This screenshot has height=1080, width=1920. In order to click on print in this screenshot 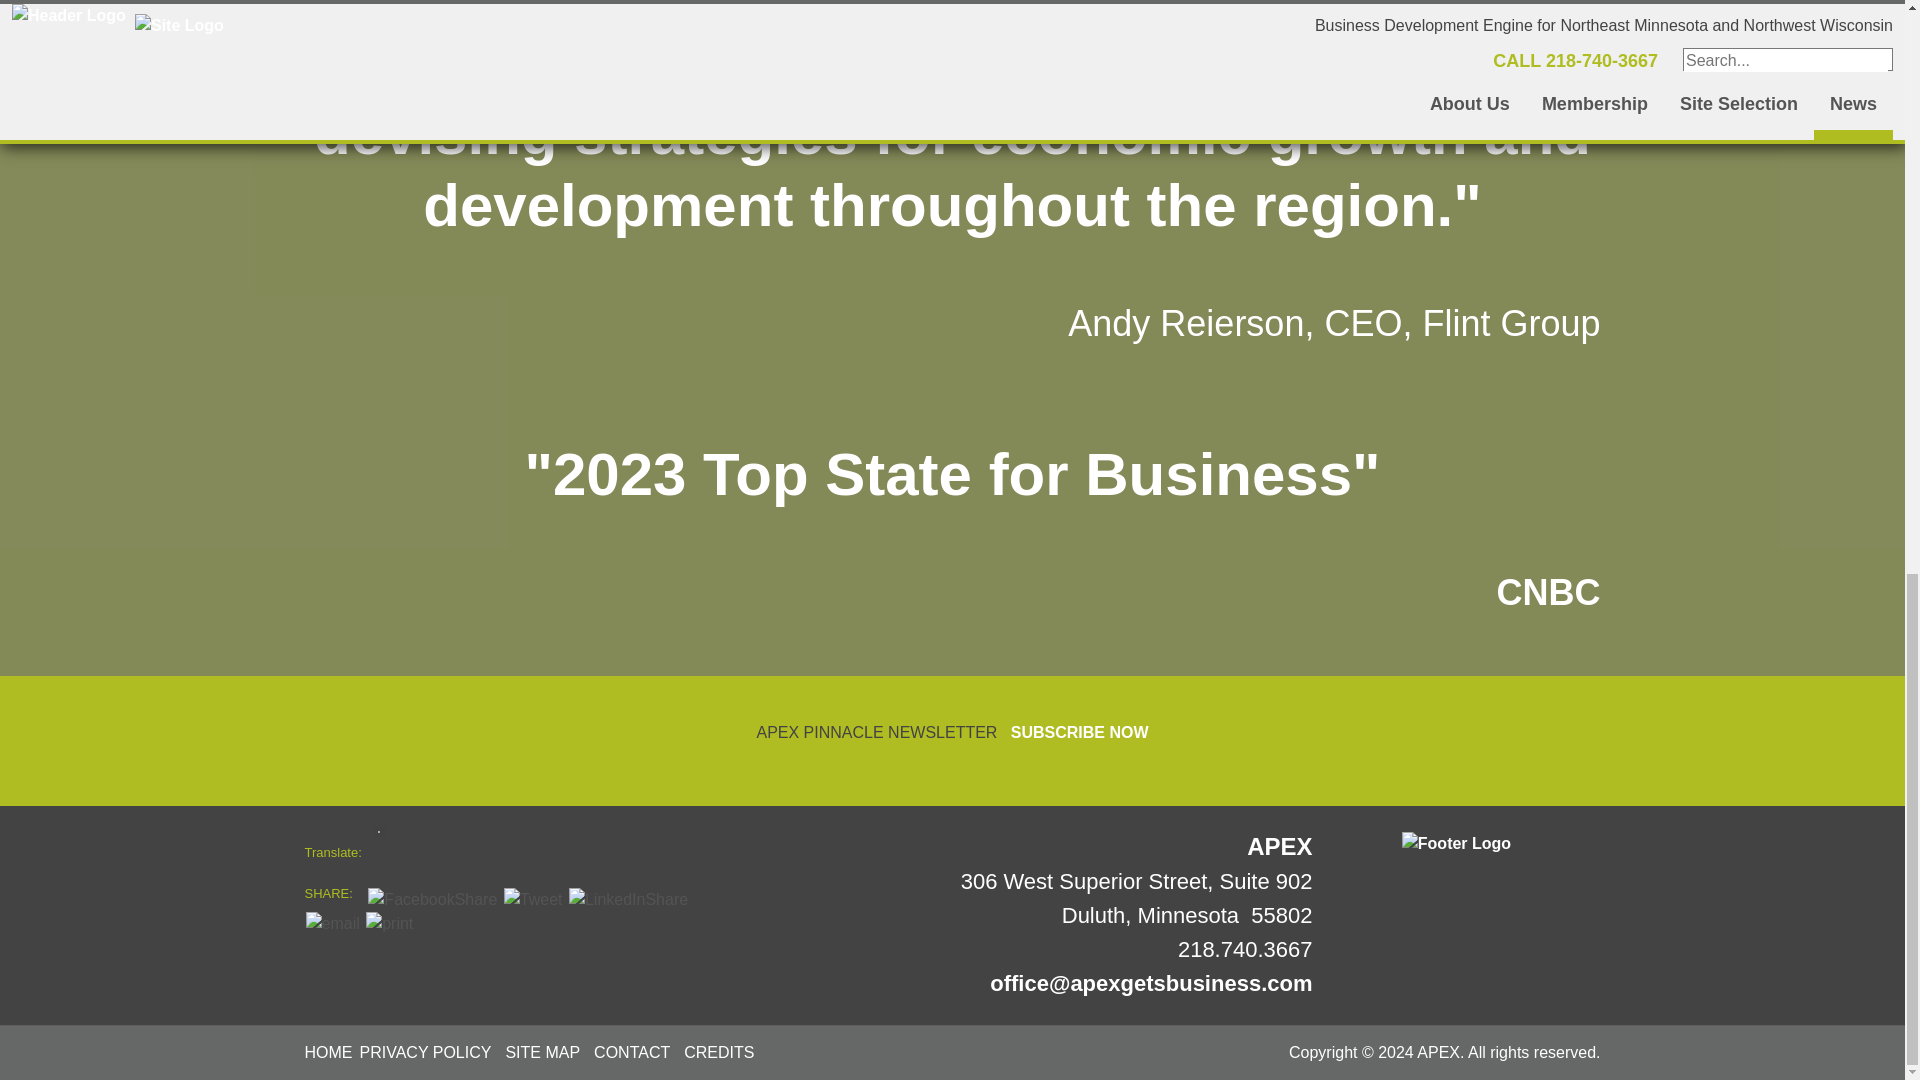, I will do `click(389, 924)`.